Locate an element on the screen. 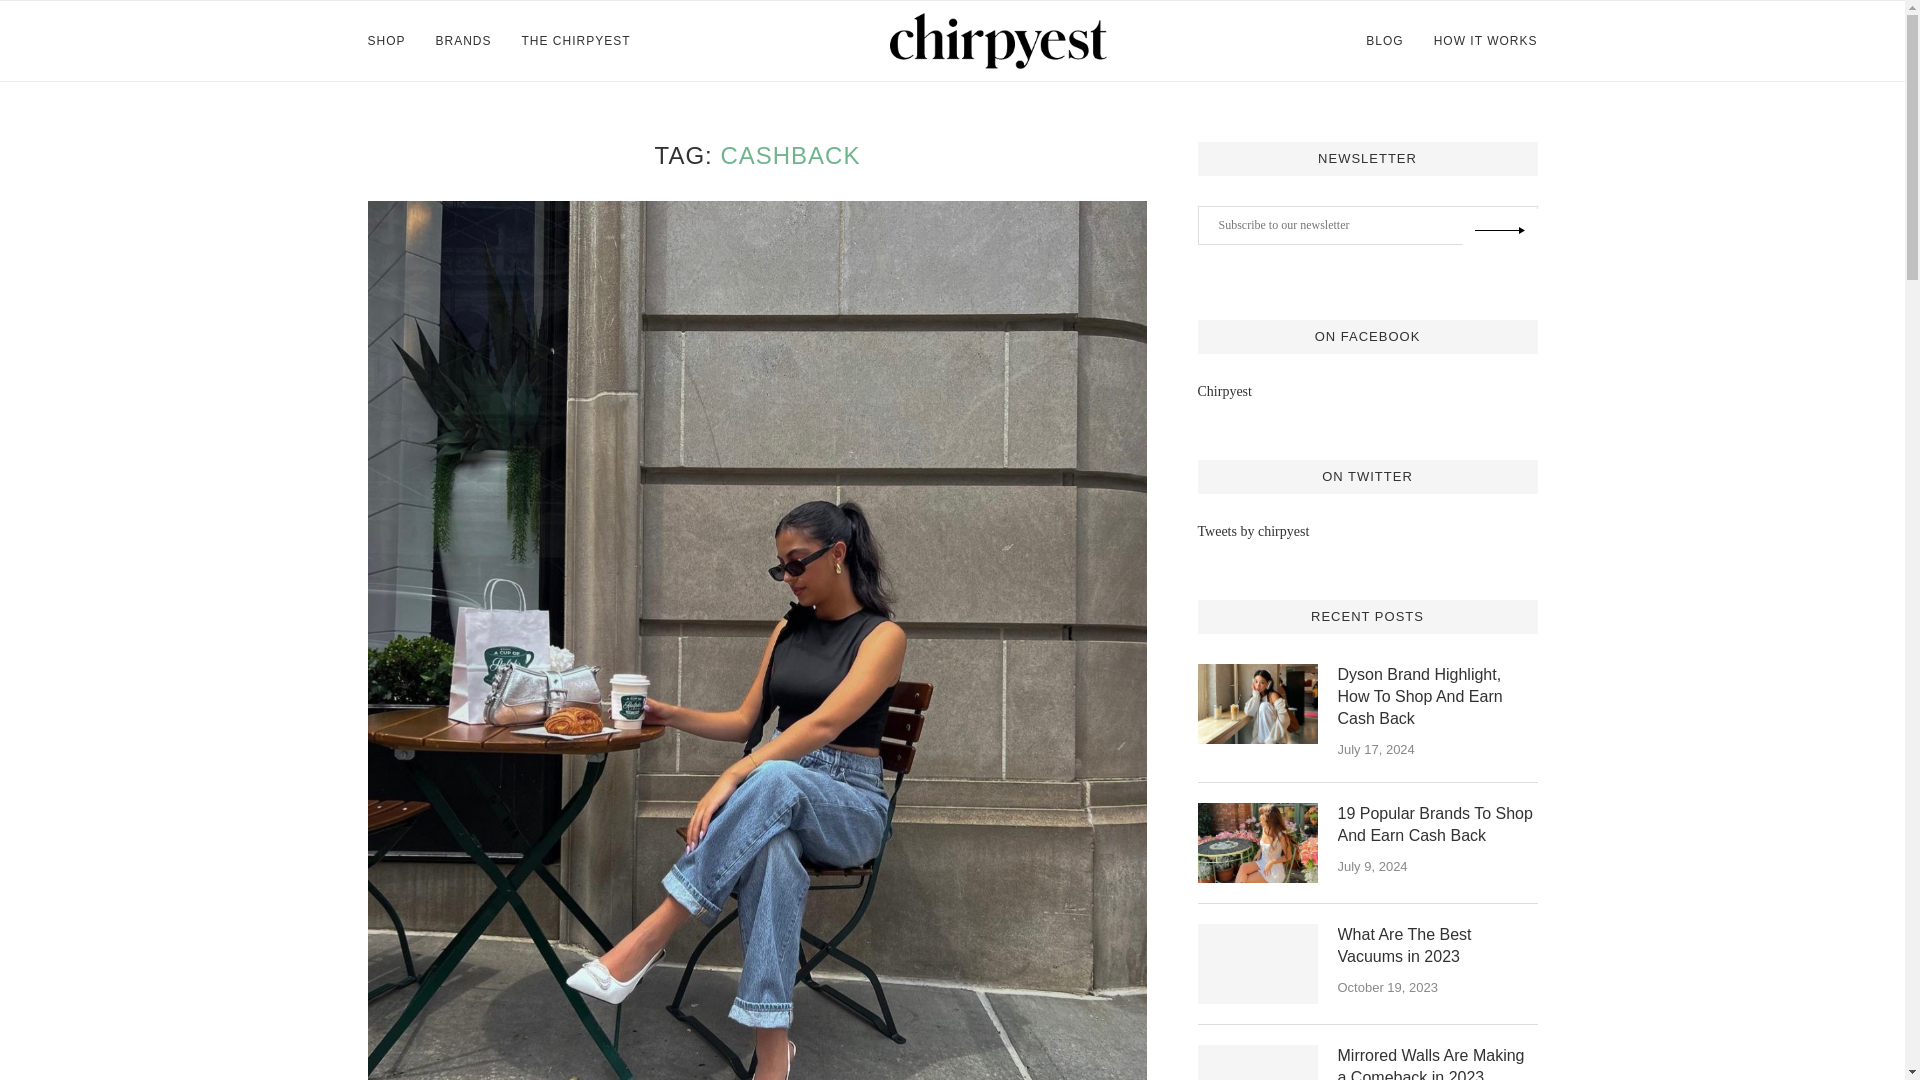  What Are The Best Vacuums in 2023 is located at coordinates (1438, 946).